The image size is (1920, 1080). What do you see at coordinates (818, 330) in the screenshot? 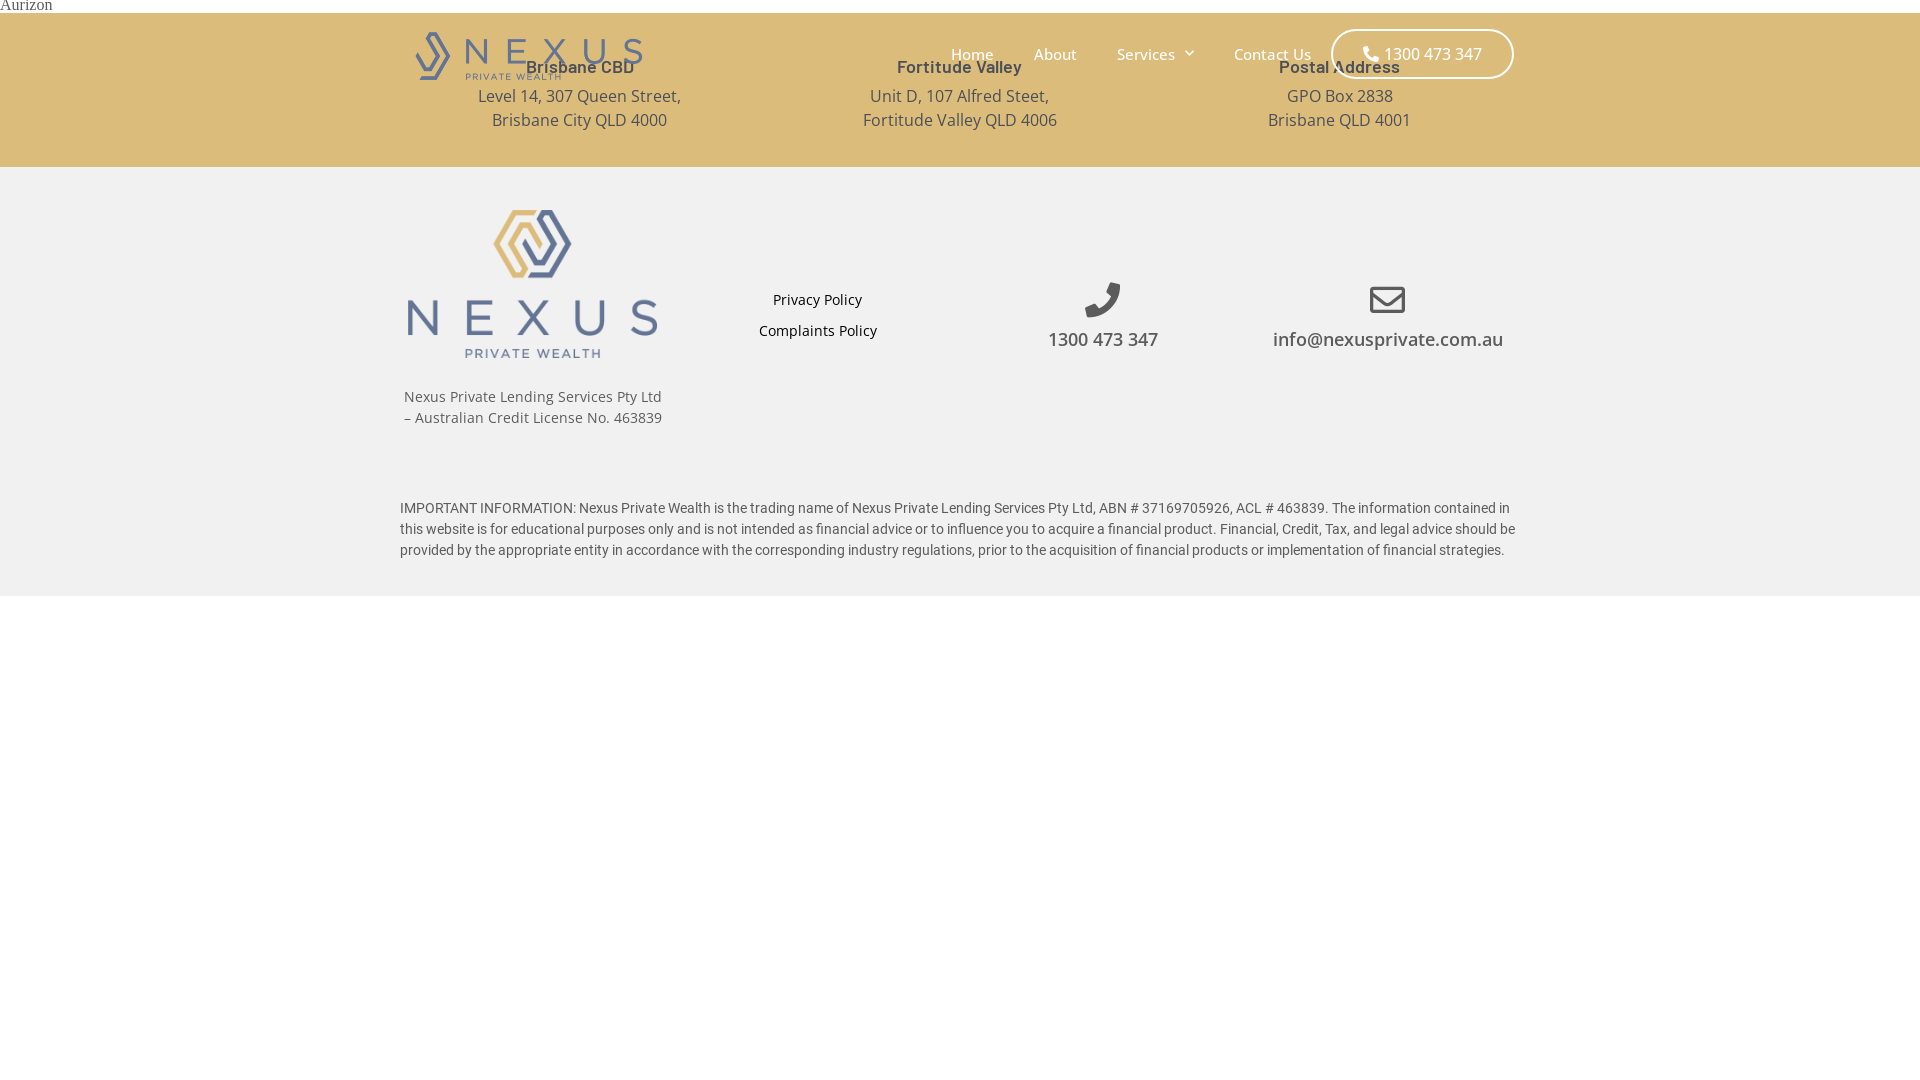
I see `Complaints Policy` at bounding box center [818, 330].